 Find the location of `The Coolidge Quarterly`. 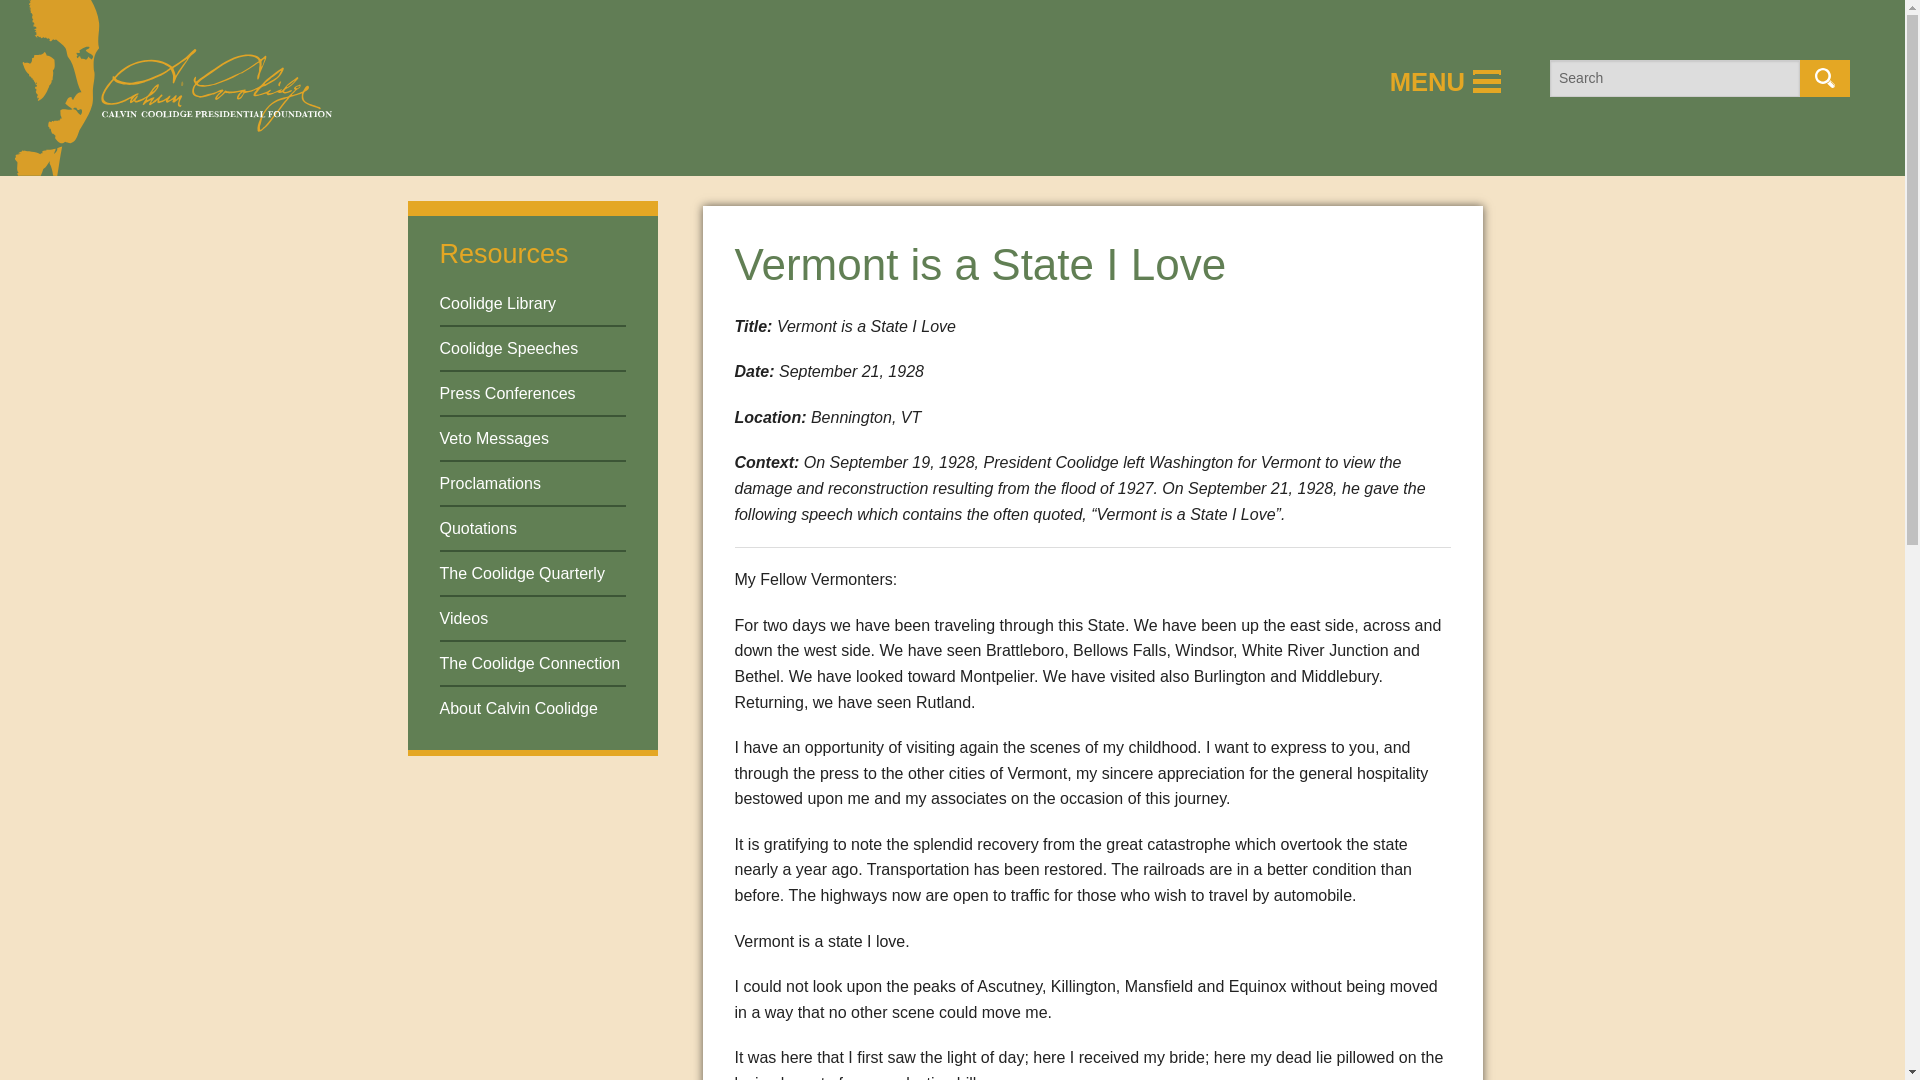

The Coolidge Quarterly is located at coordinates (522, 573).